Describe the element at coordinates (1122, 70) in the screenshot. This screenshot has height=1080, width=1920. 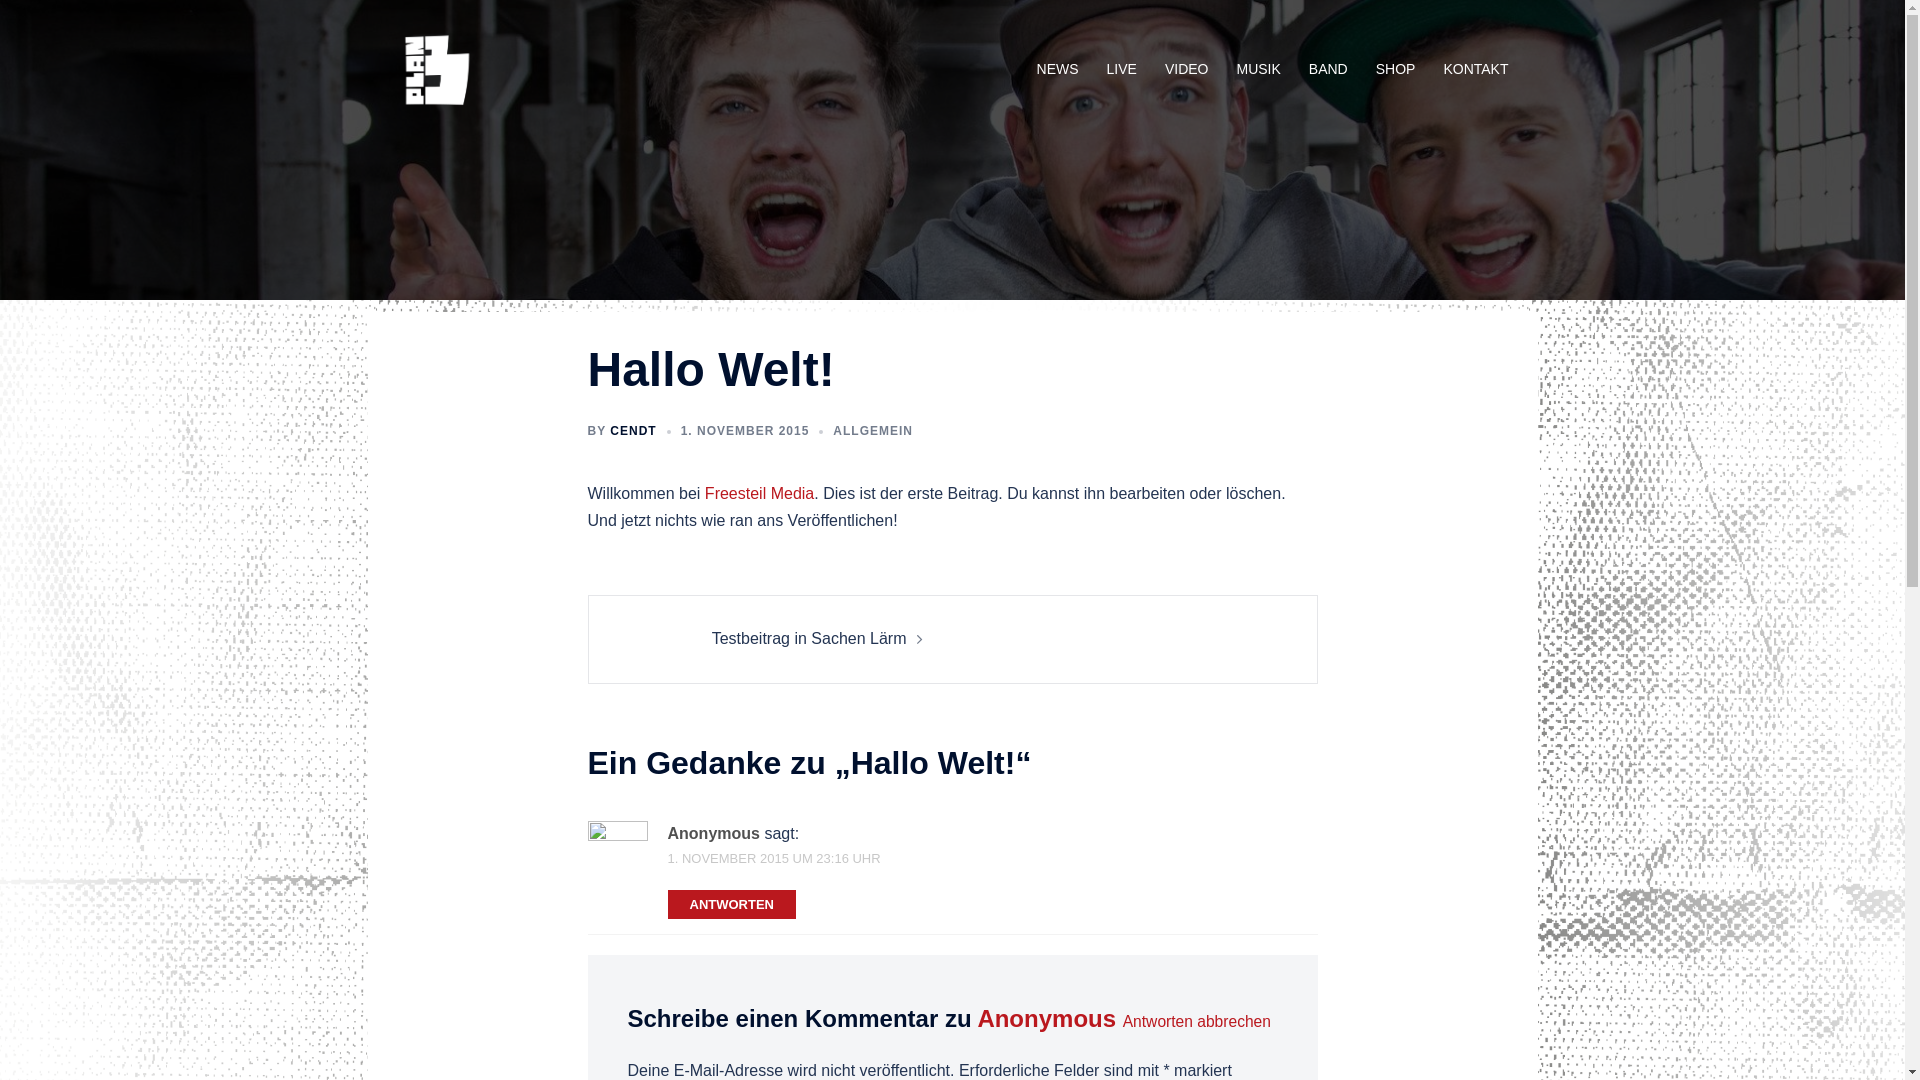
I see `LIVE` at that location.